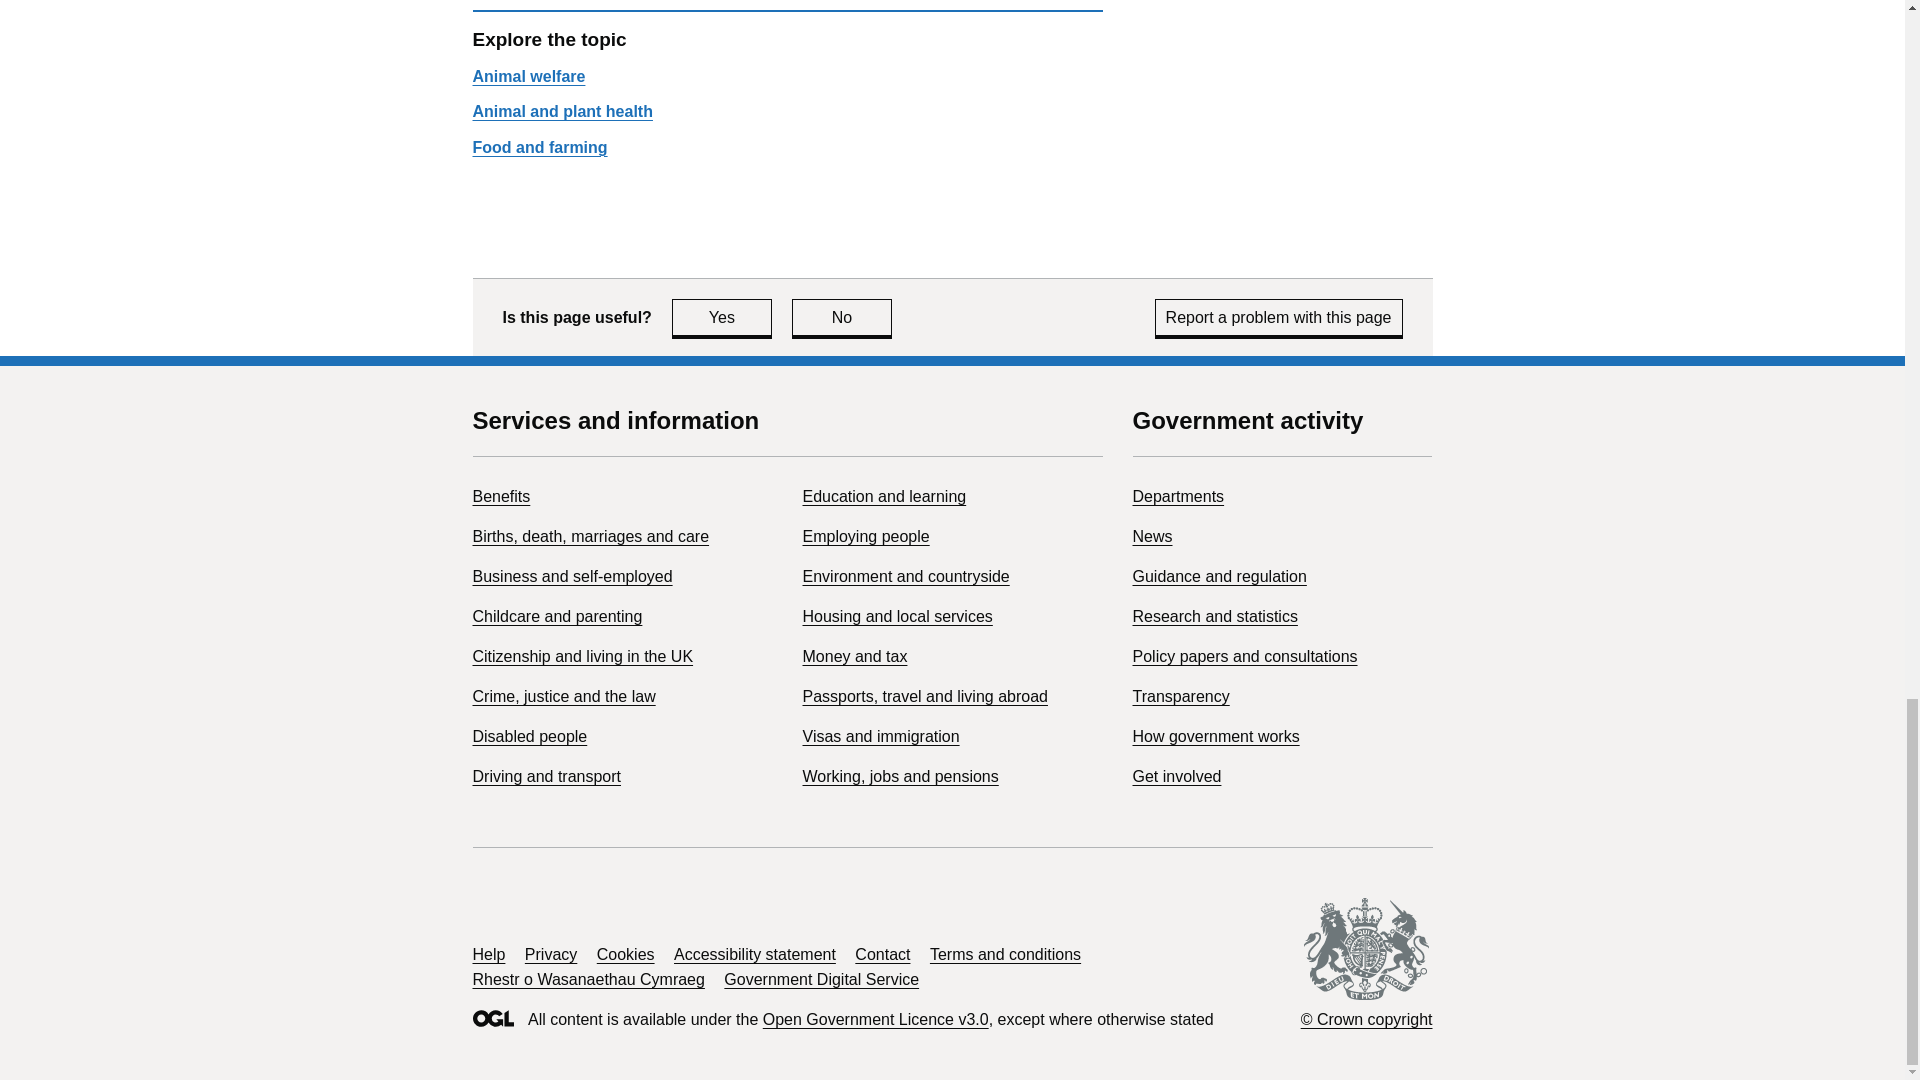  Describe the element at coordinates (582, 656) in the screenshot. I see `Benefits` at that location.